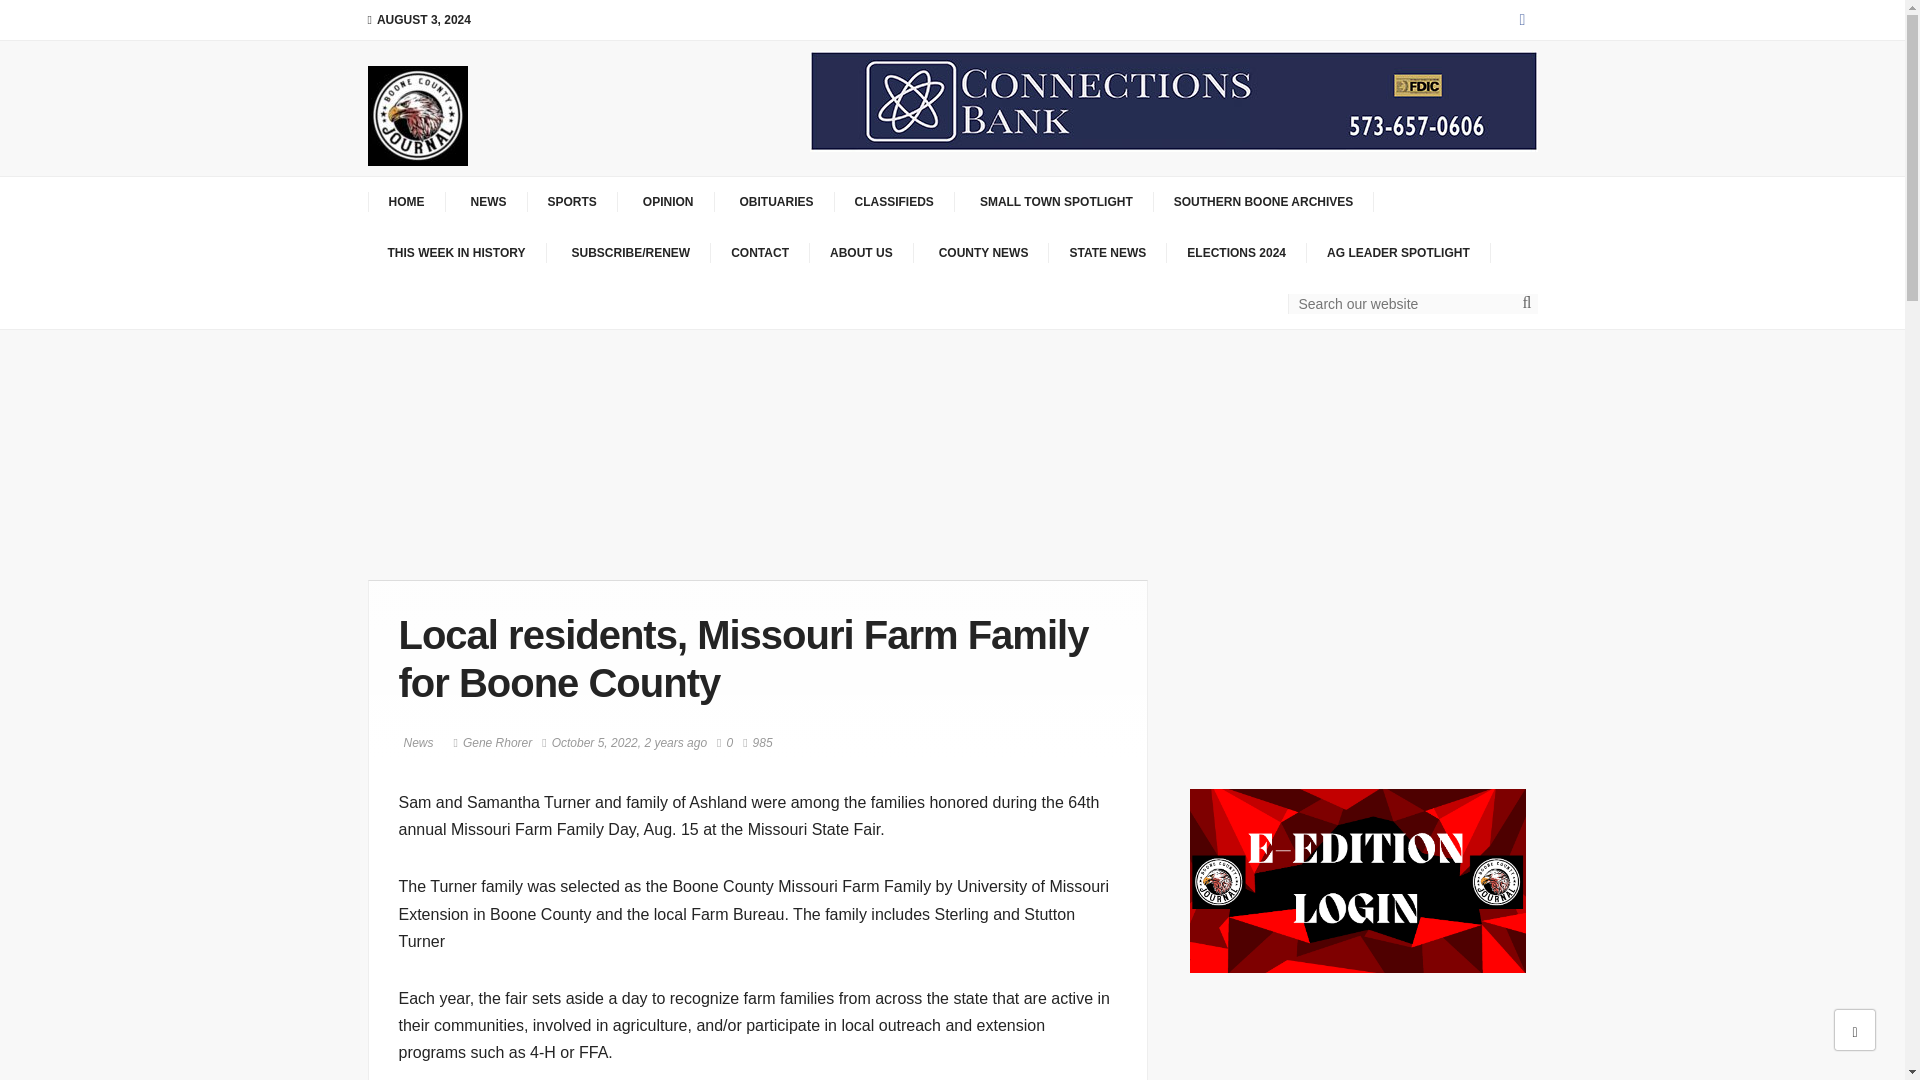 This screenshot has height=1080, width=1920. I want to click on SPORTS, so click(573, 202).